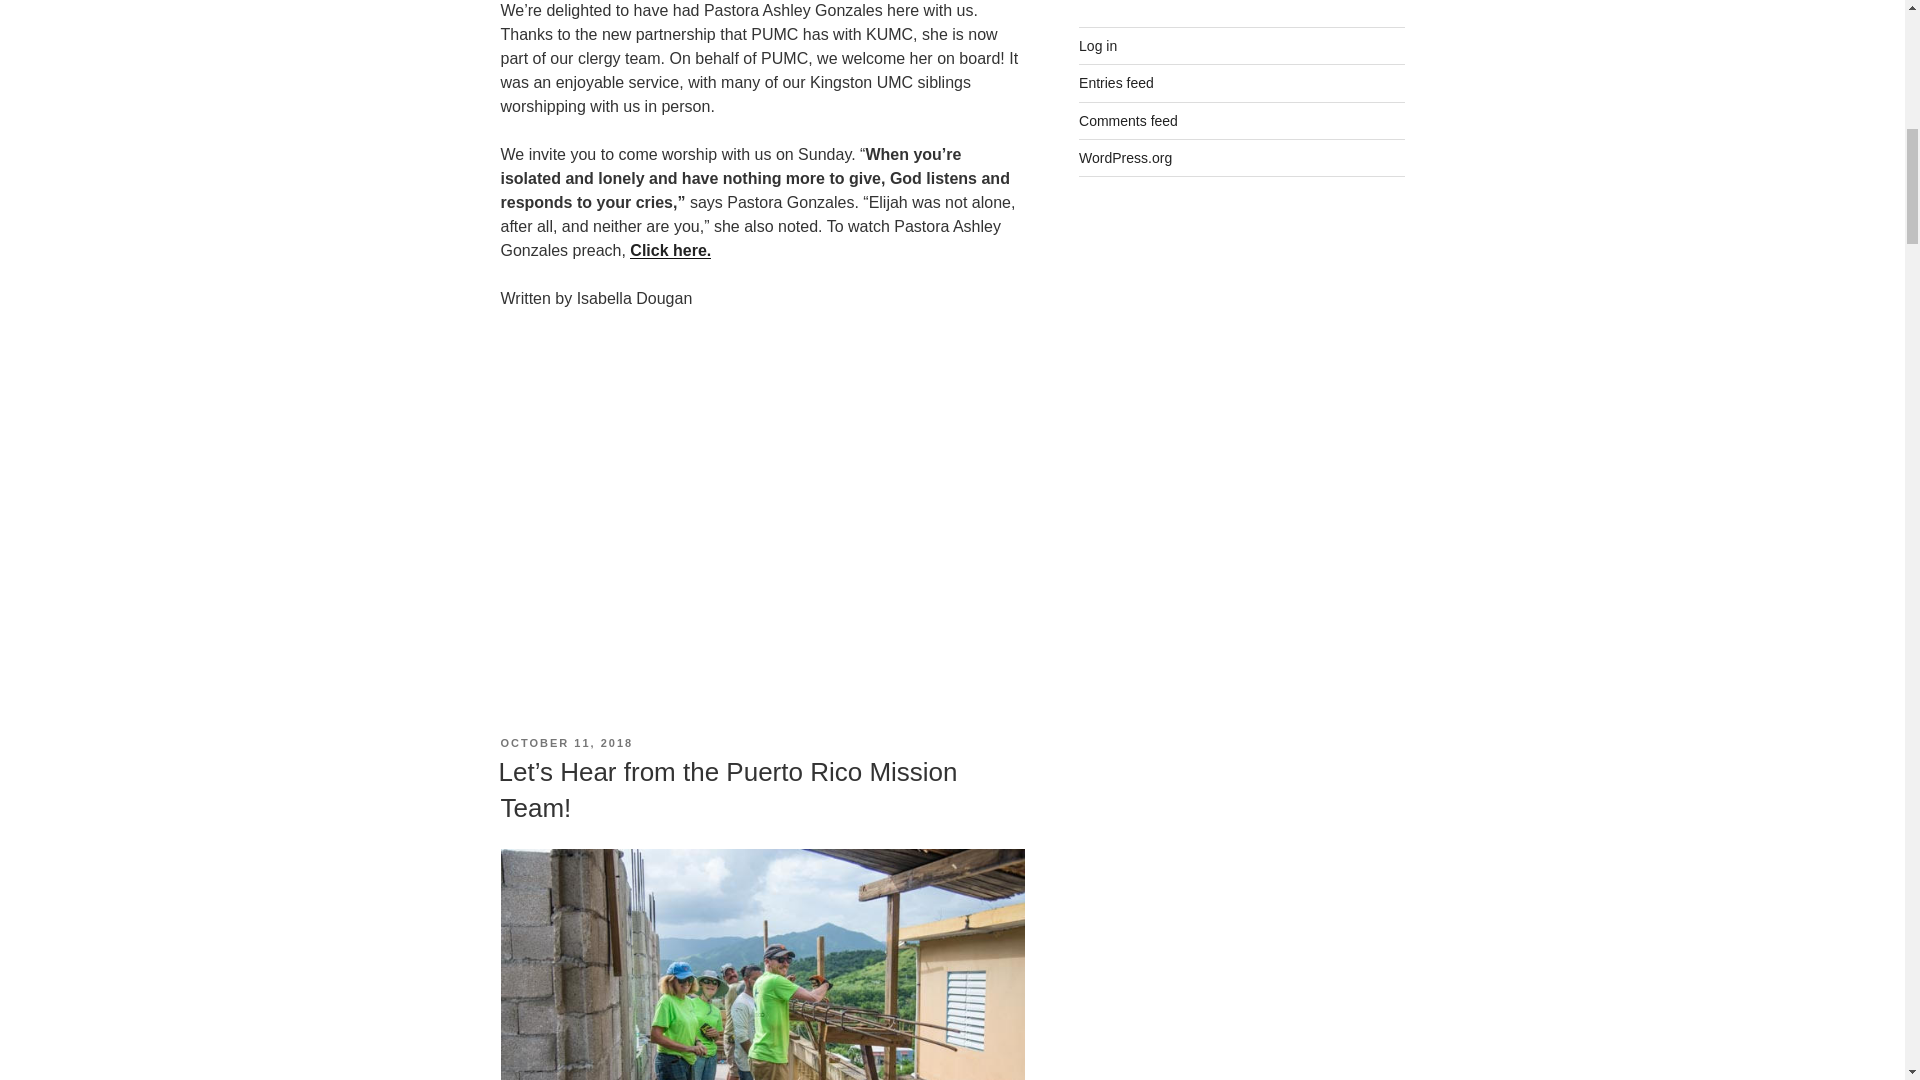  What do you see at coordinates (670, 250) in the screenshot?
I see `Click here.` at bounding box center [670, 250].